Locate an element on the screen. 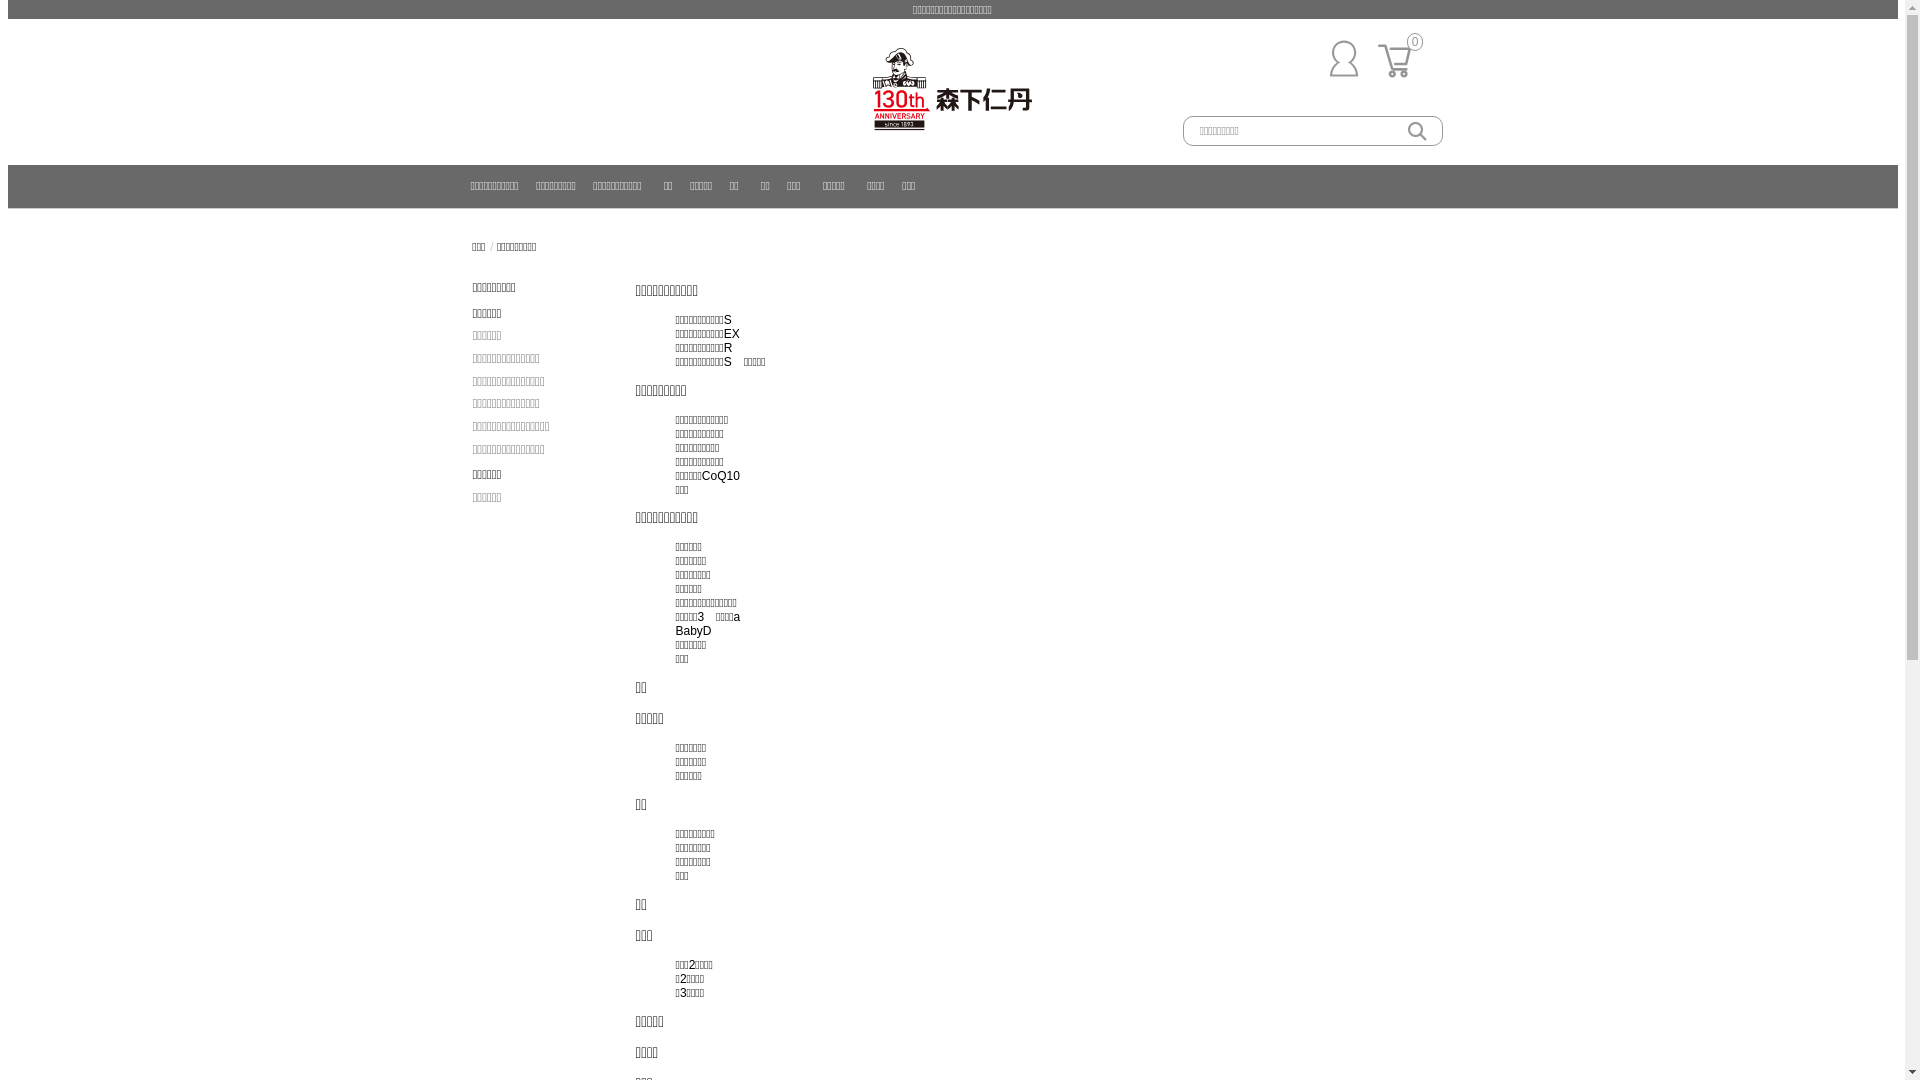 The image size is (1920, 1080). BabyD is located at coordinates (694, 630).